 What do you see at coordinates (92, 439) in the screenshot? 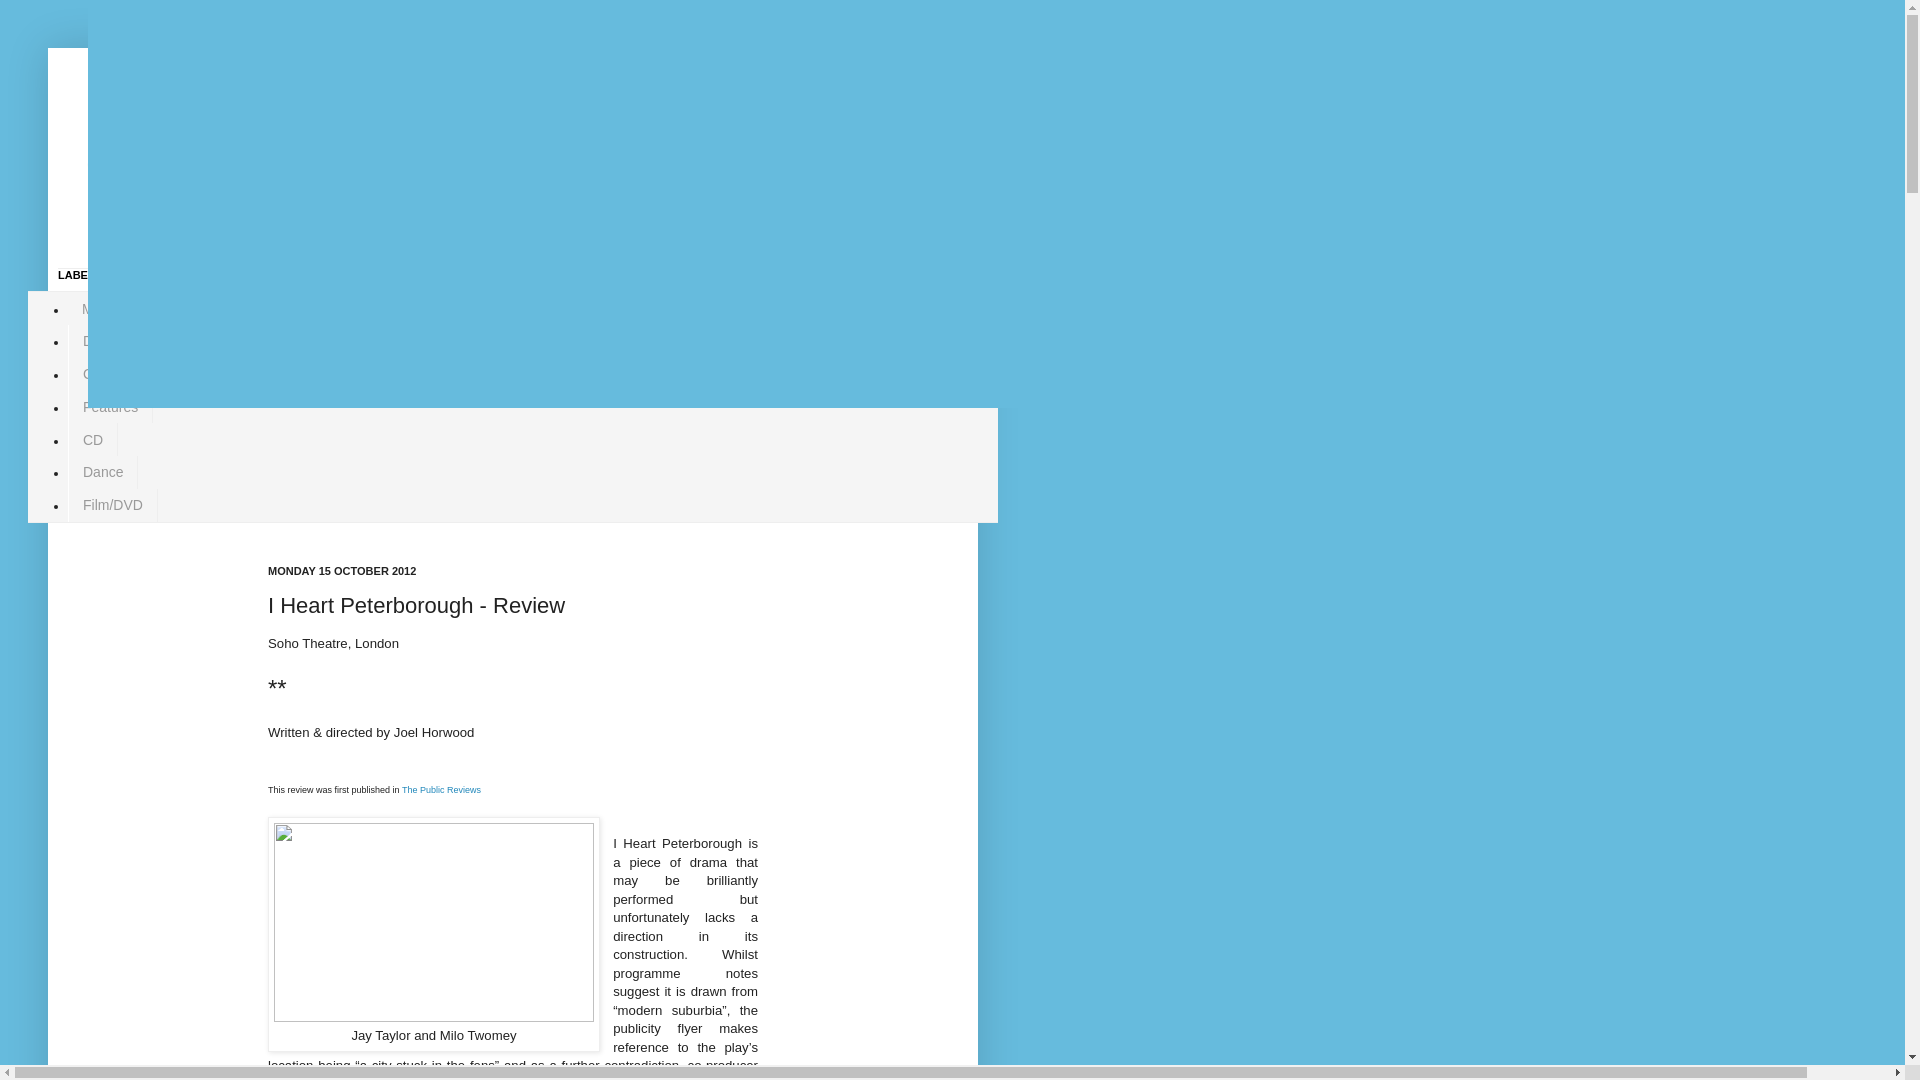
I see `CD` at bounding box center [92, 439].